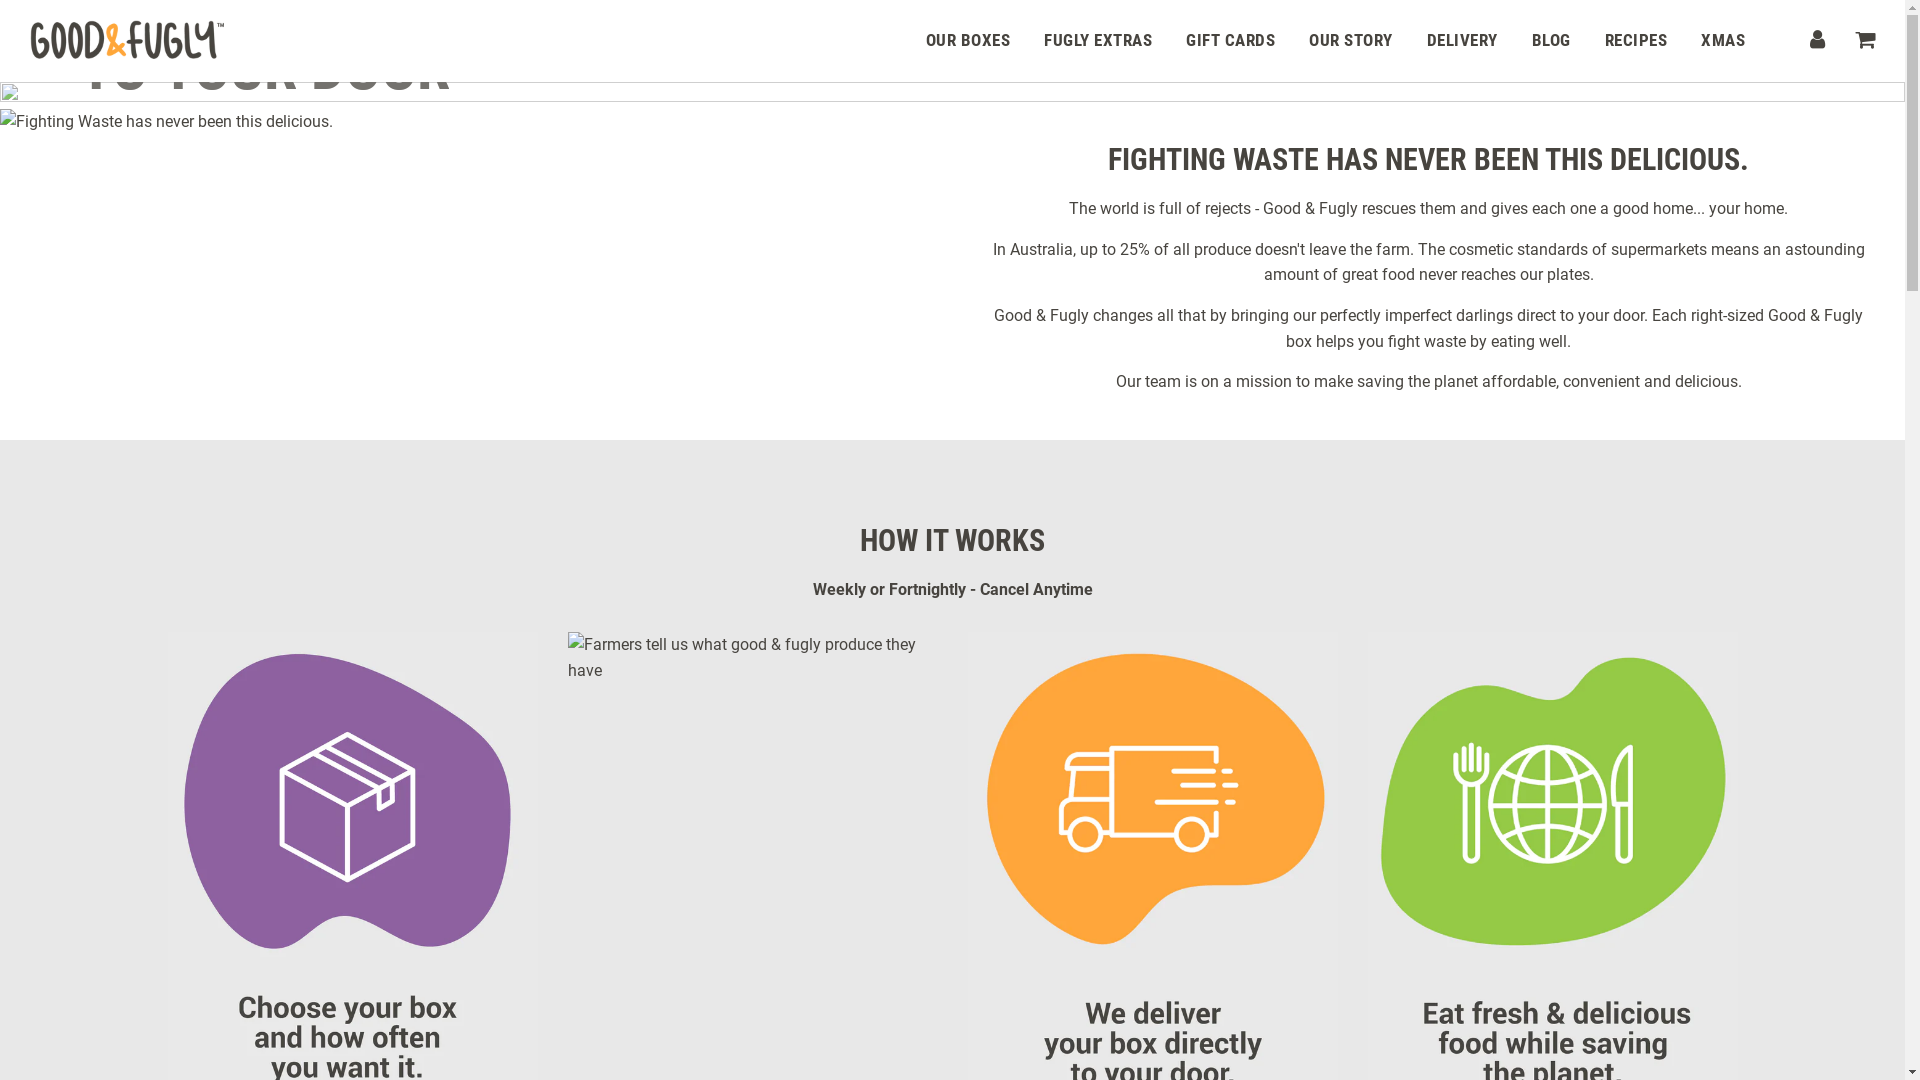  I want to click on RECIPES, so click(1636, 40).